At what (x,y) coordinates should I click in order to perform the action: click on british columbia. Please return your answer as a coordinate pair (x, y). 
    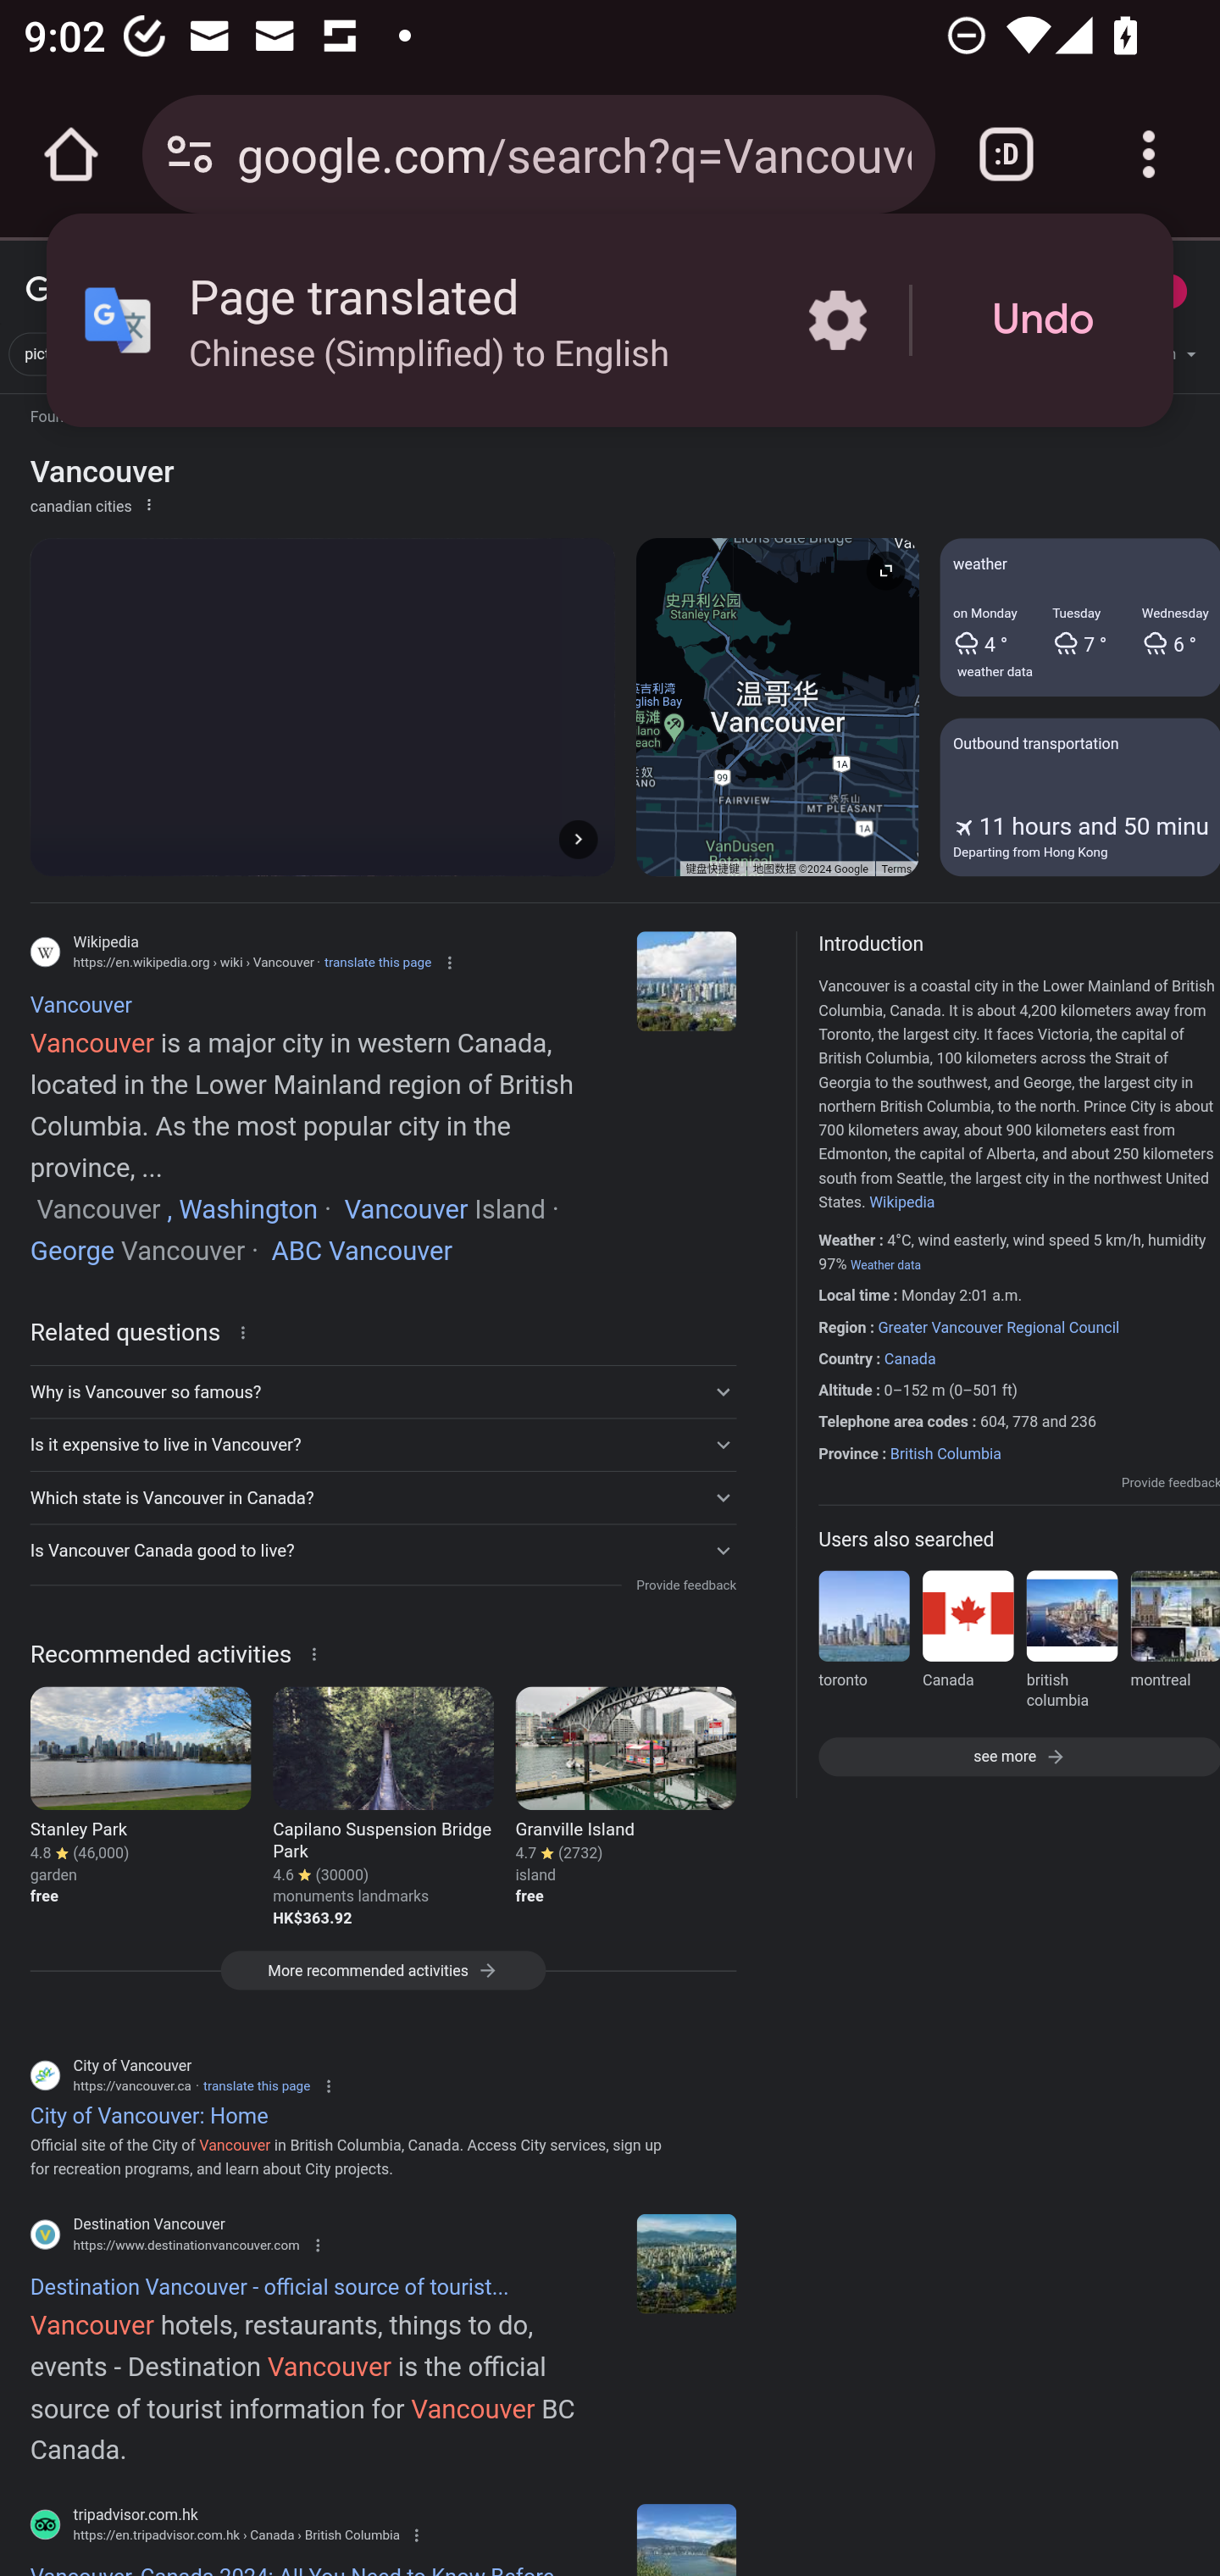
    Looking at the image, I should click on (1071, 1644).